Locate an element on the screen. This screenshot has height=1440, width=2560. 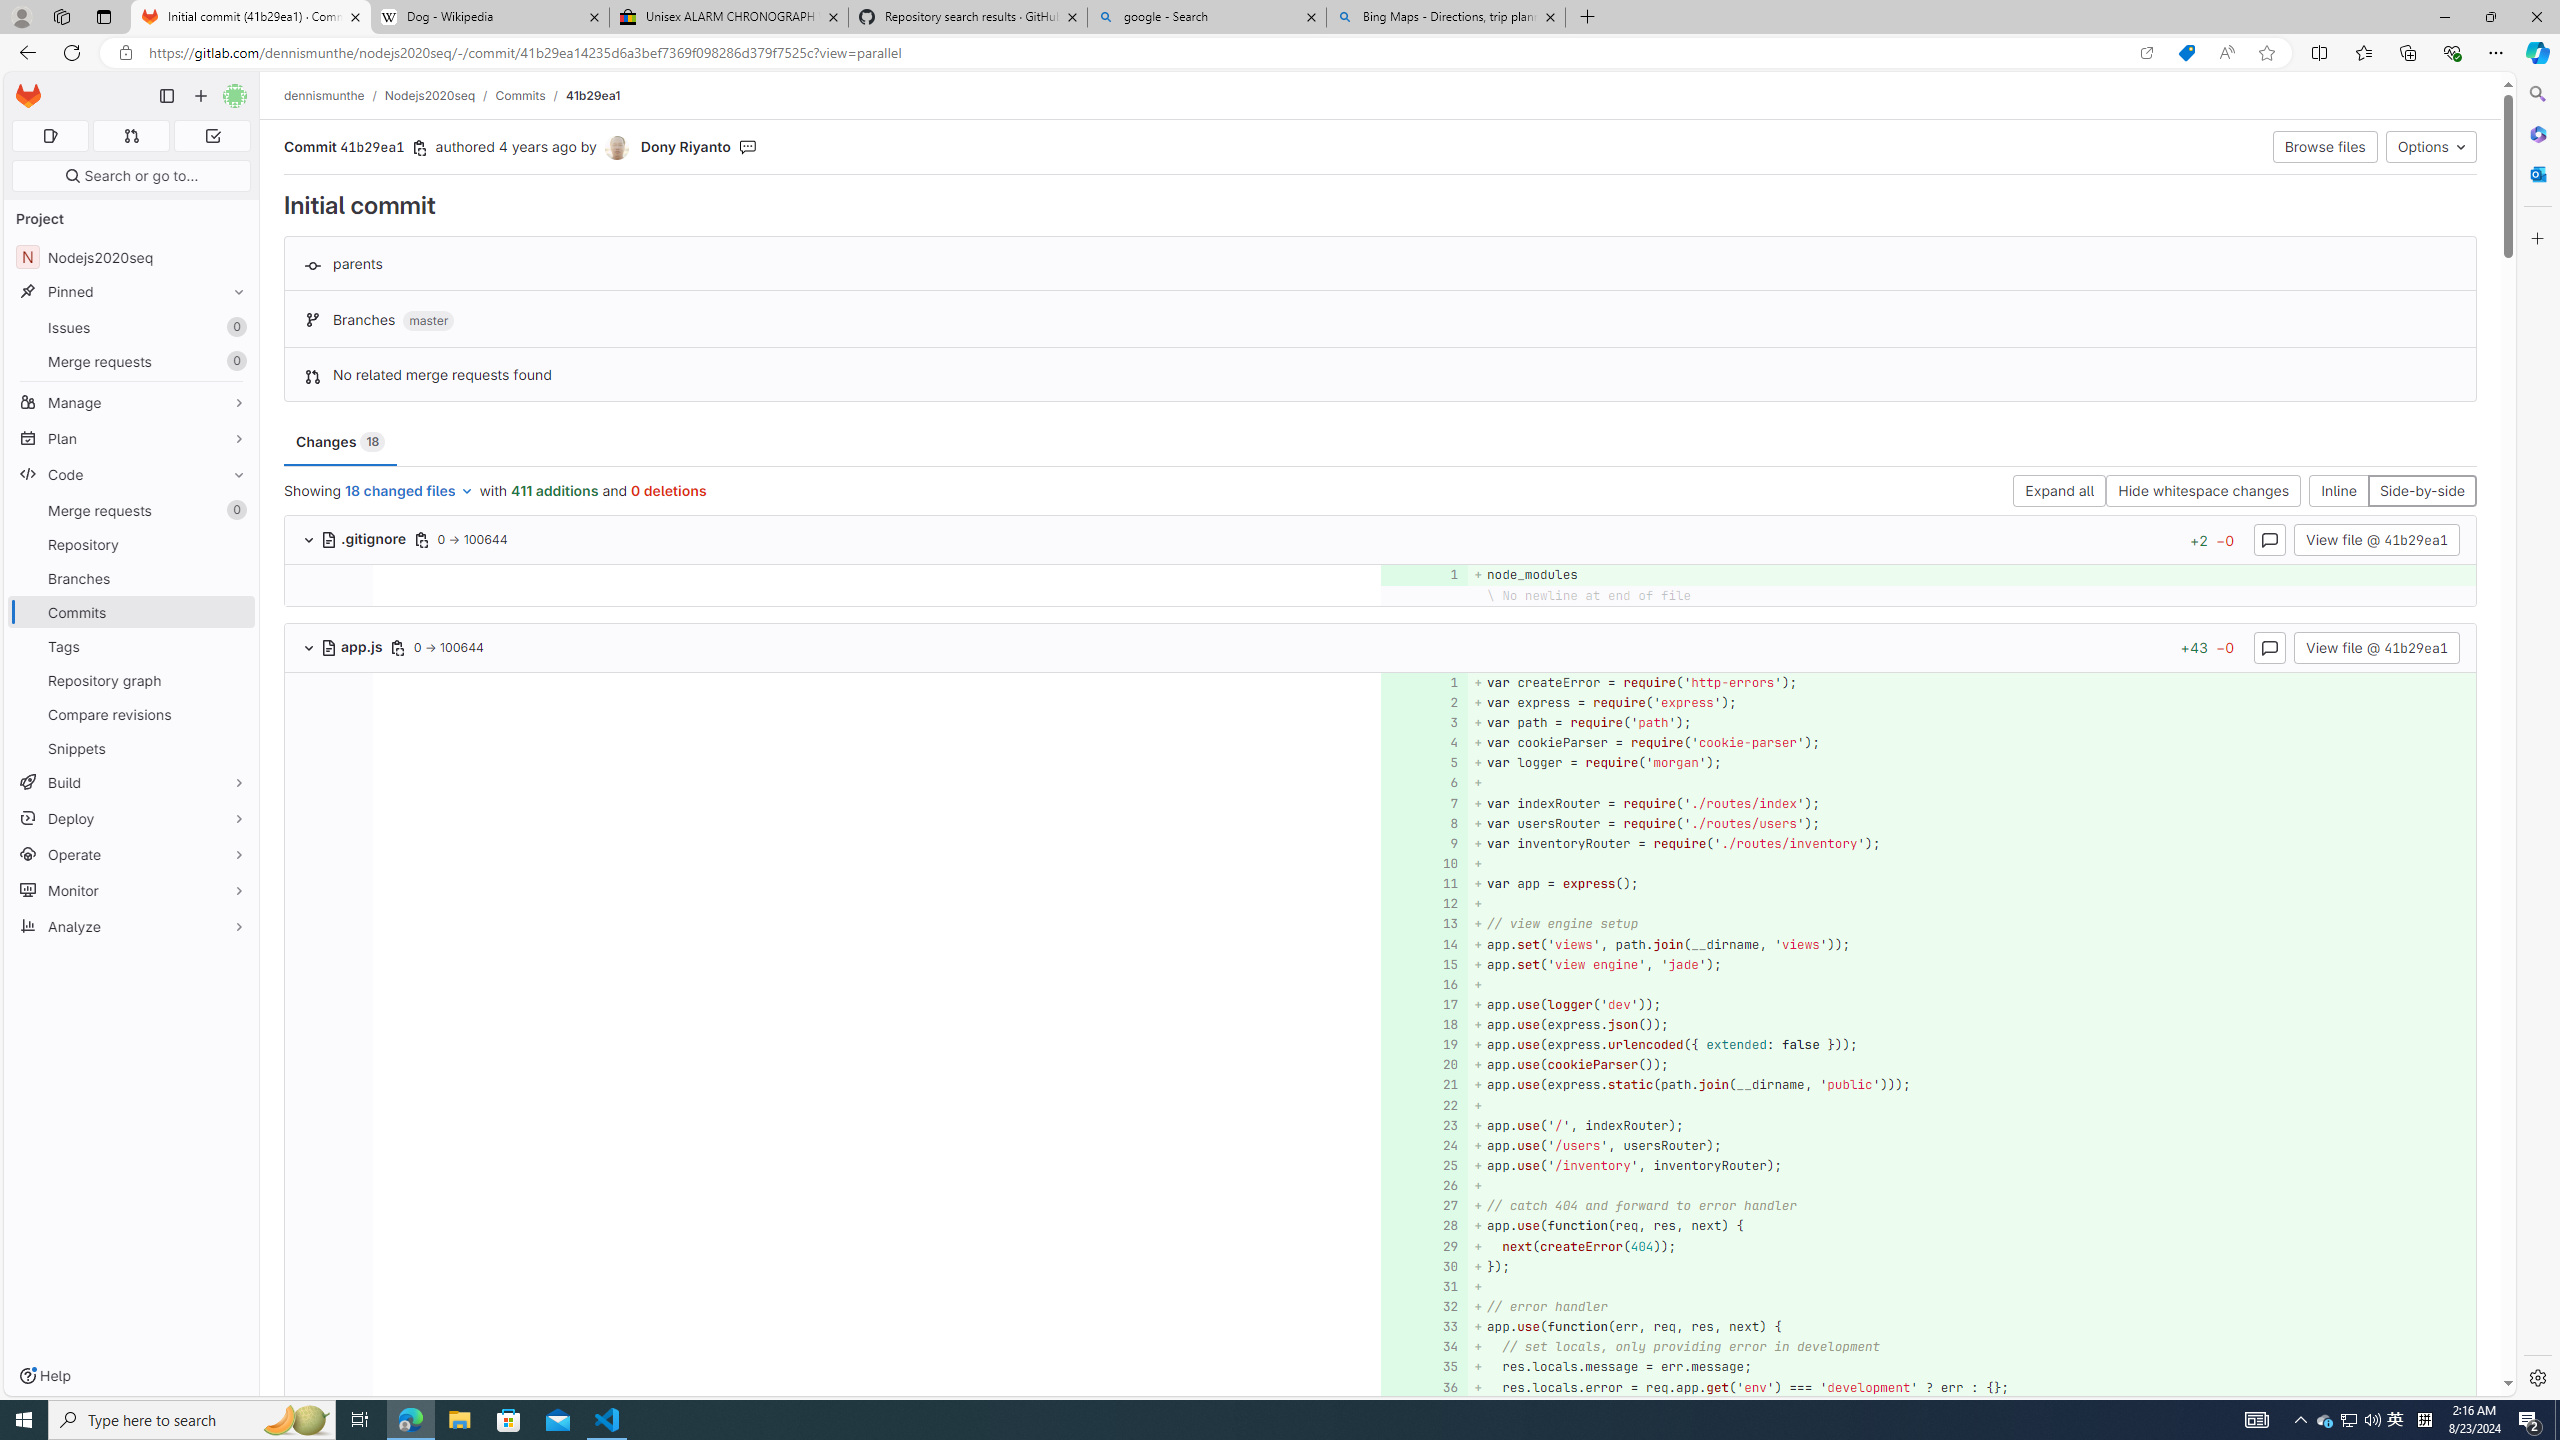
31 is located at coordinates (1422, 1286).